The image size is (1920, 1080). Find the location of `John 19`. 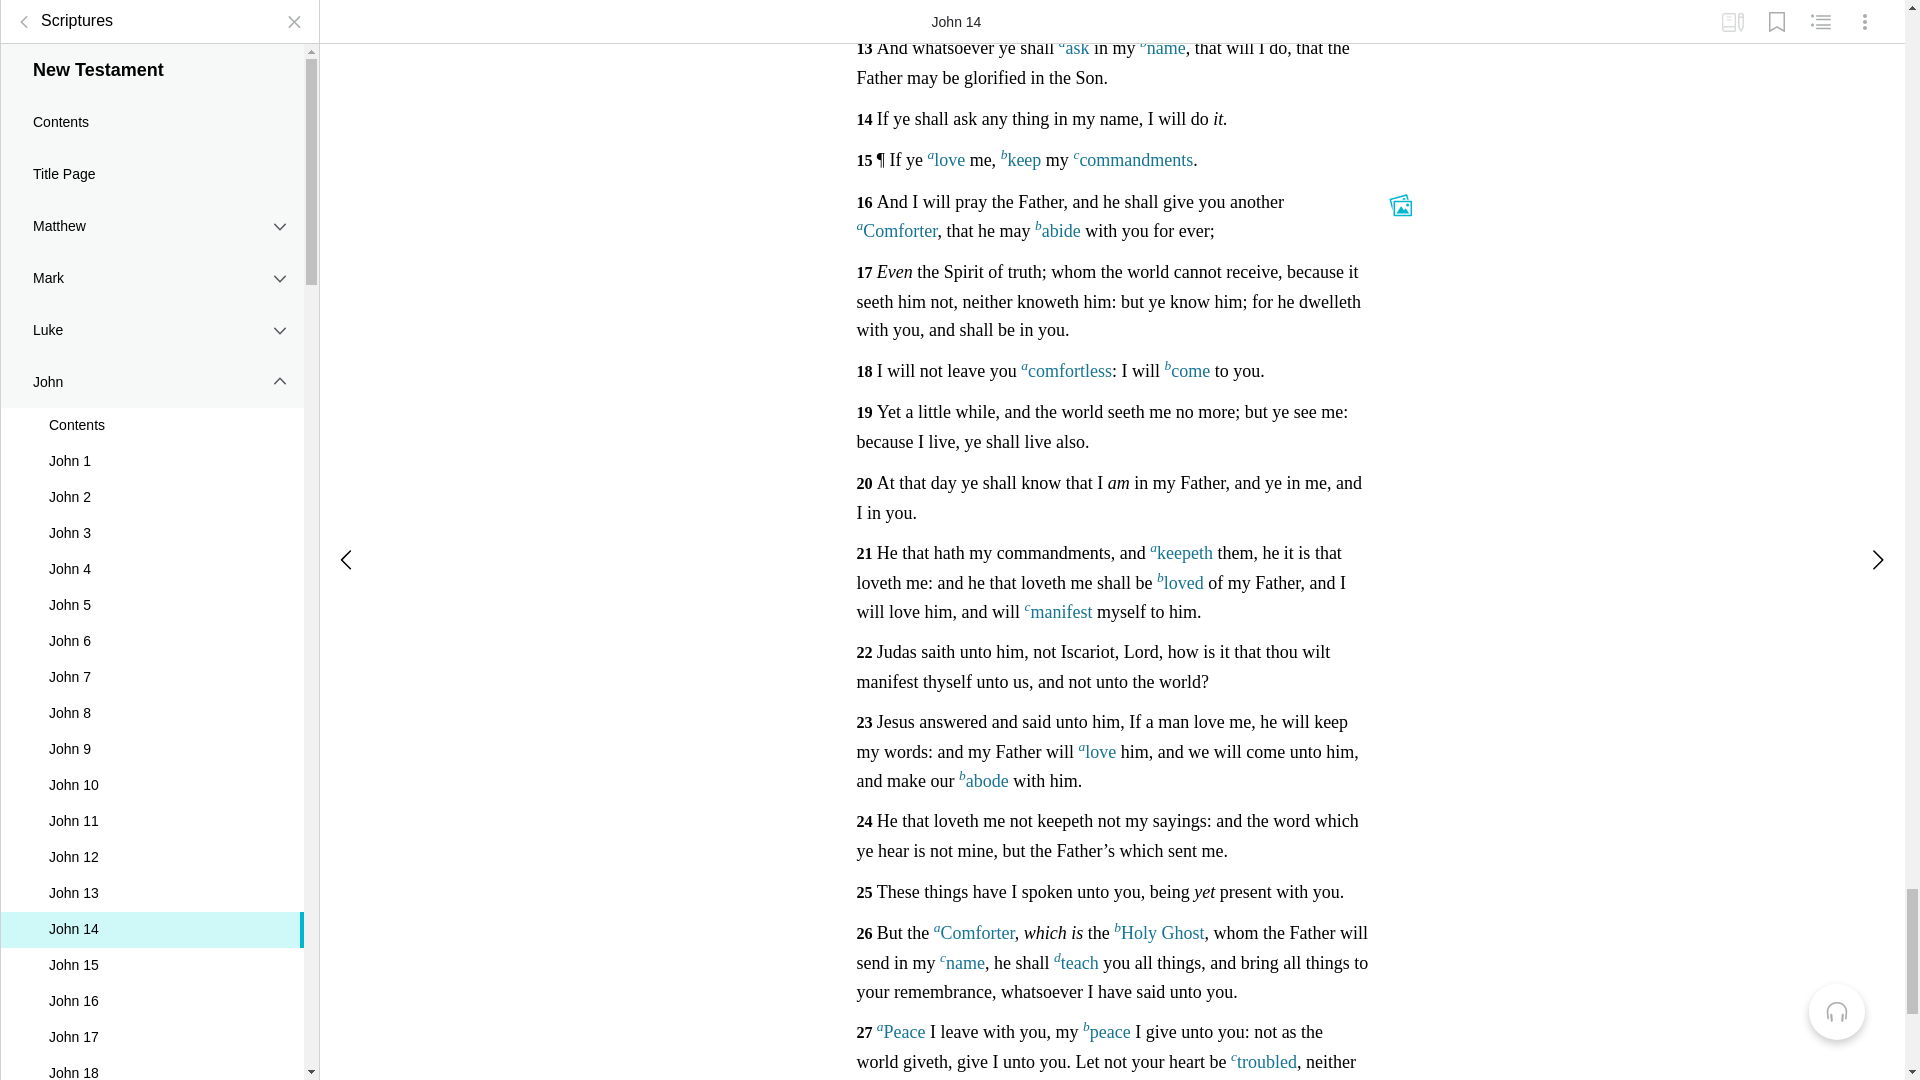

John 19 is located at coordinates (152, 16).